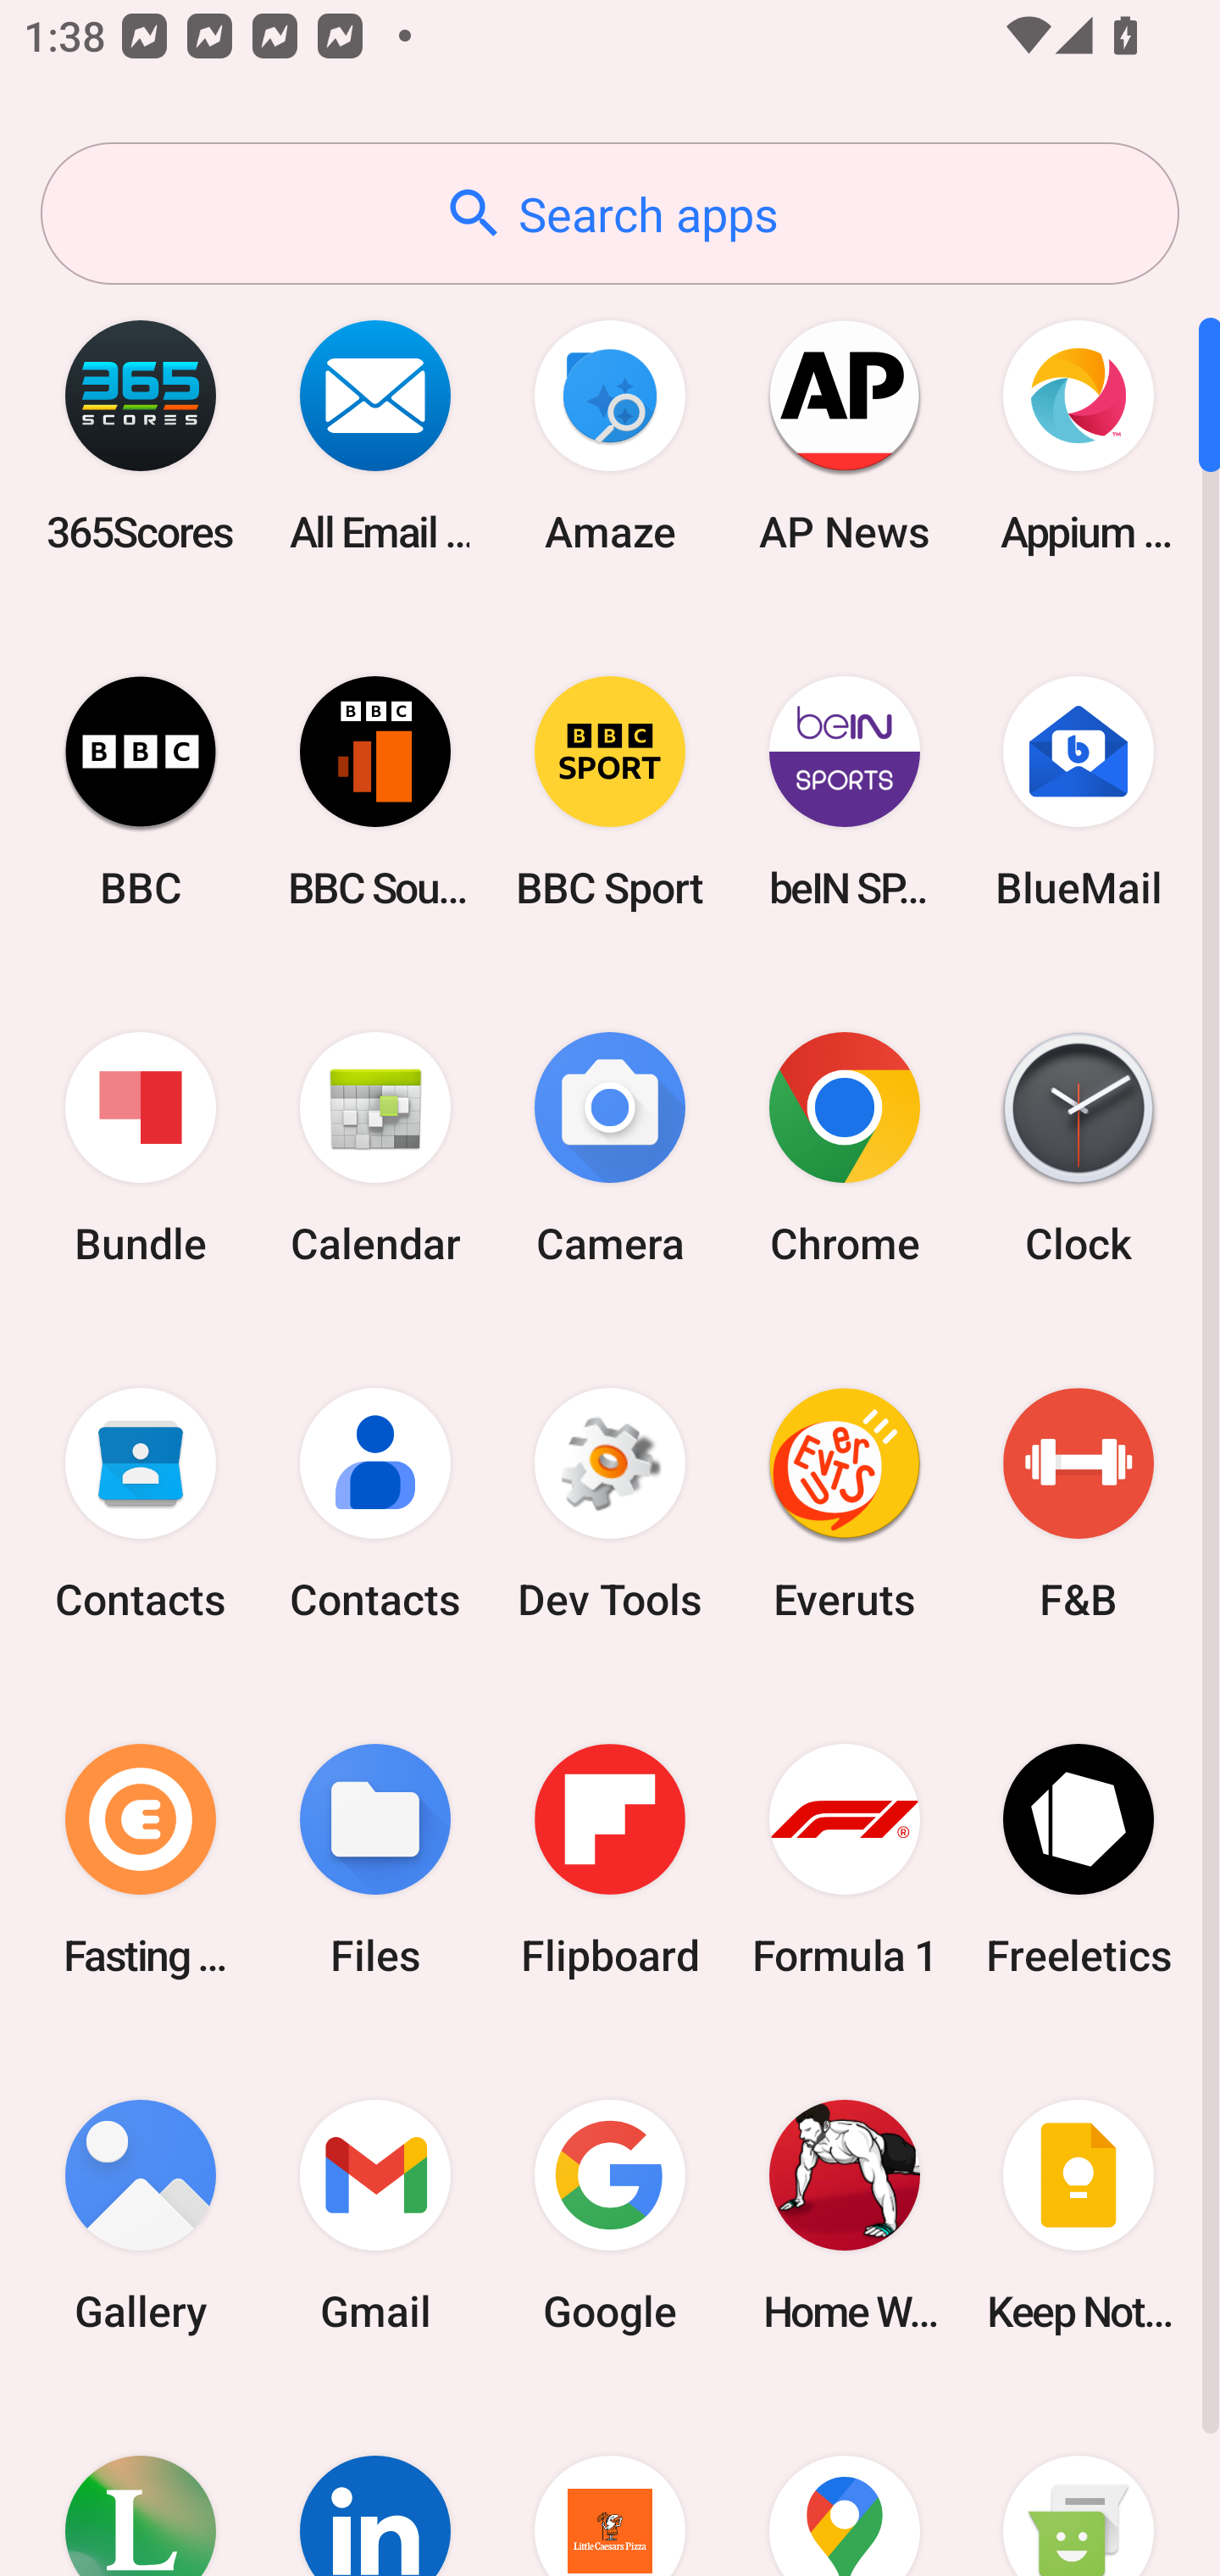 Image resolution: width=1220 pixels, height=2576 pixels. What do you see at coordinates (610, 1859) in the screenshot?
I see `Flipboard` at bounding box center [610, 1859].